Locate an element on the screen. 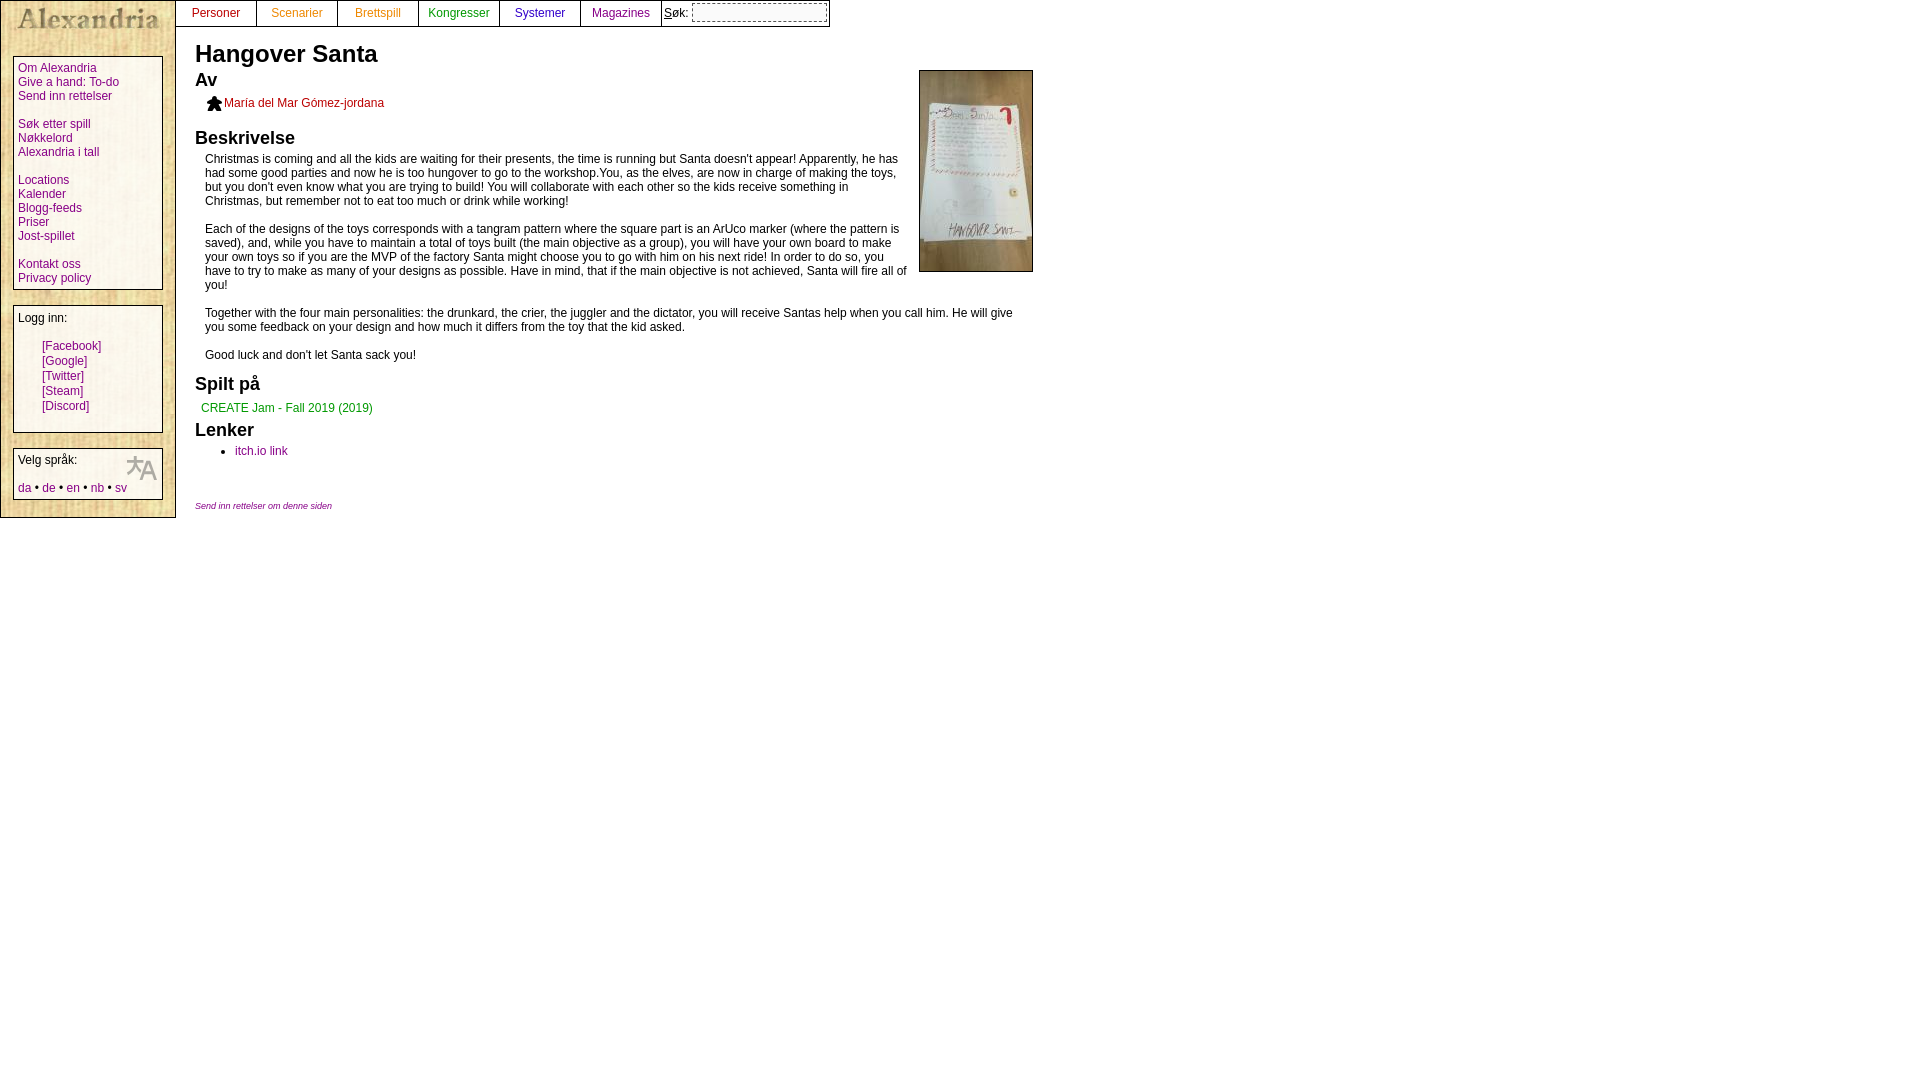 This screenshot has width=1920, height=1080. Privacy policy is located at coordinates (54, 278).